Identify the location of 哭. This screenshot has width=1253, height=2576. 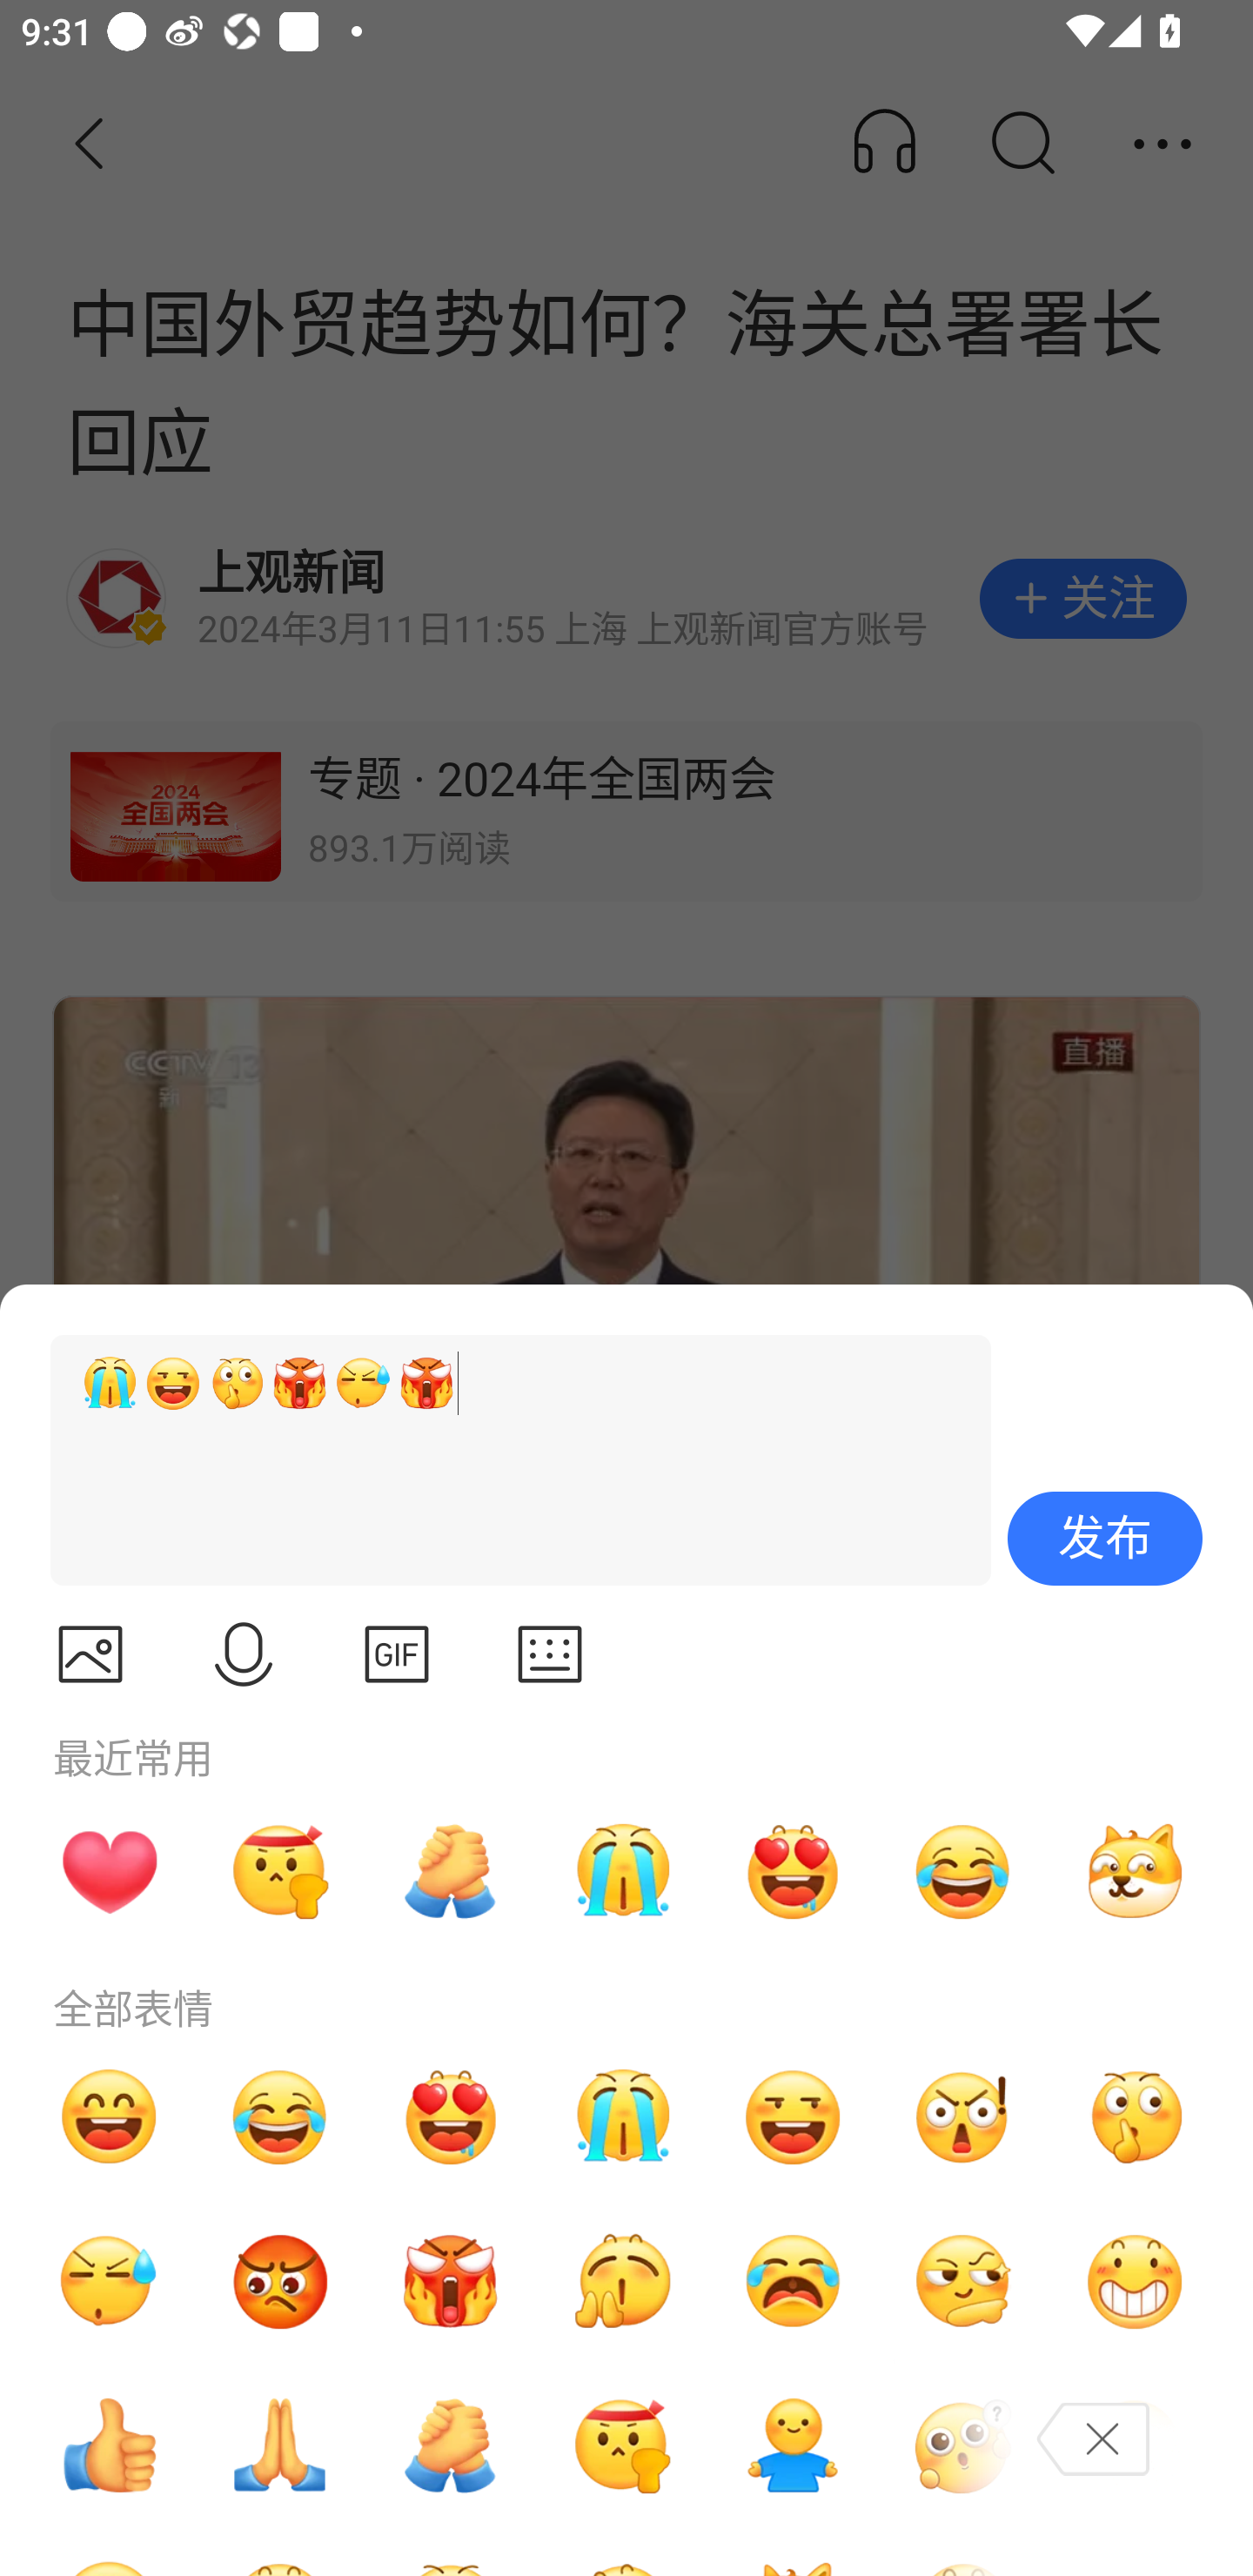
(621, 2116).